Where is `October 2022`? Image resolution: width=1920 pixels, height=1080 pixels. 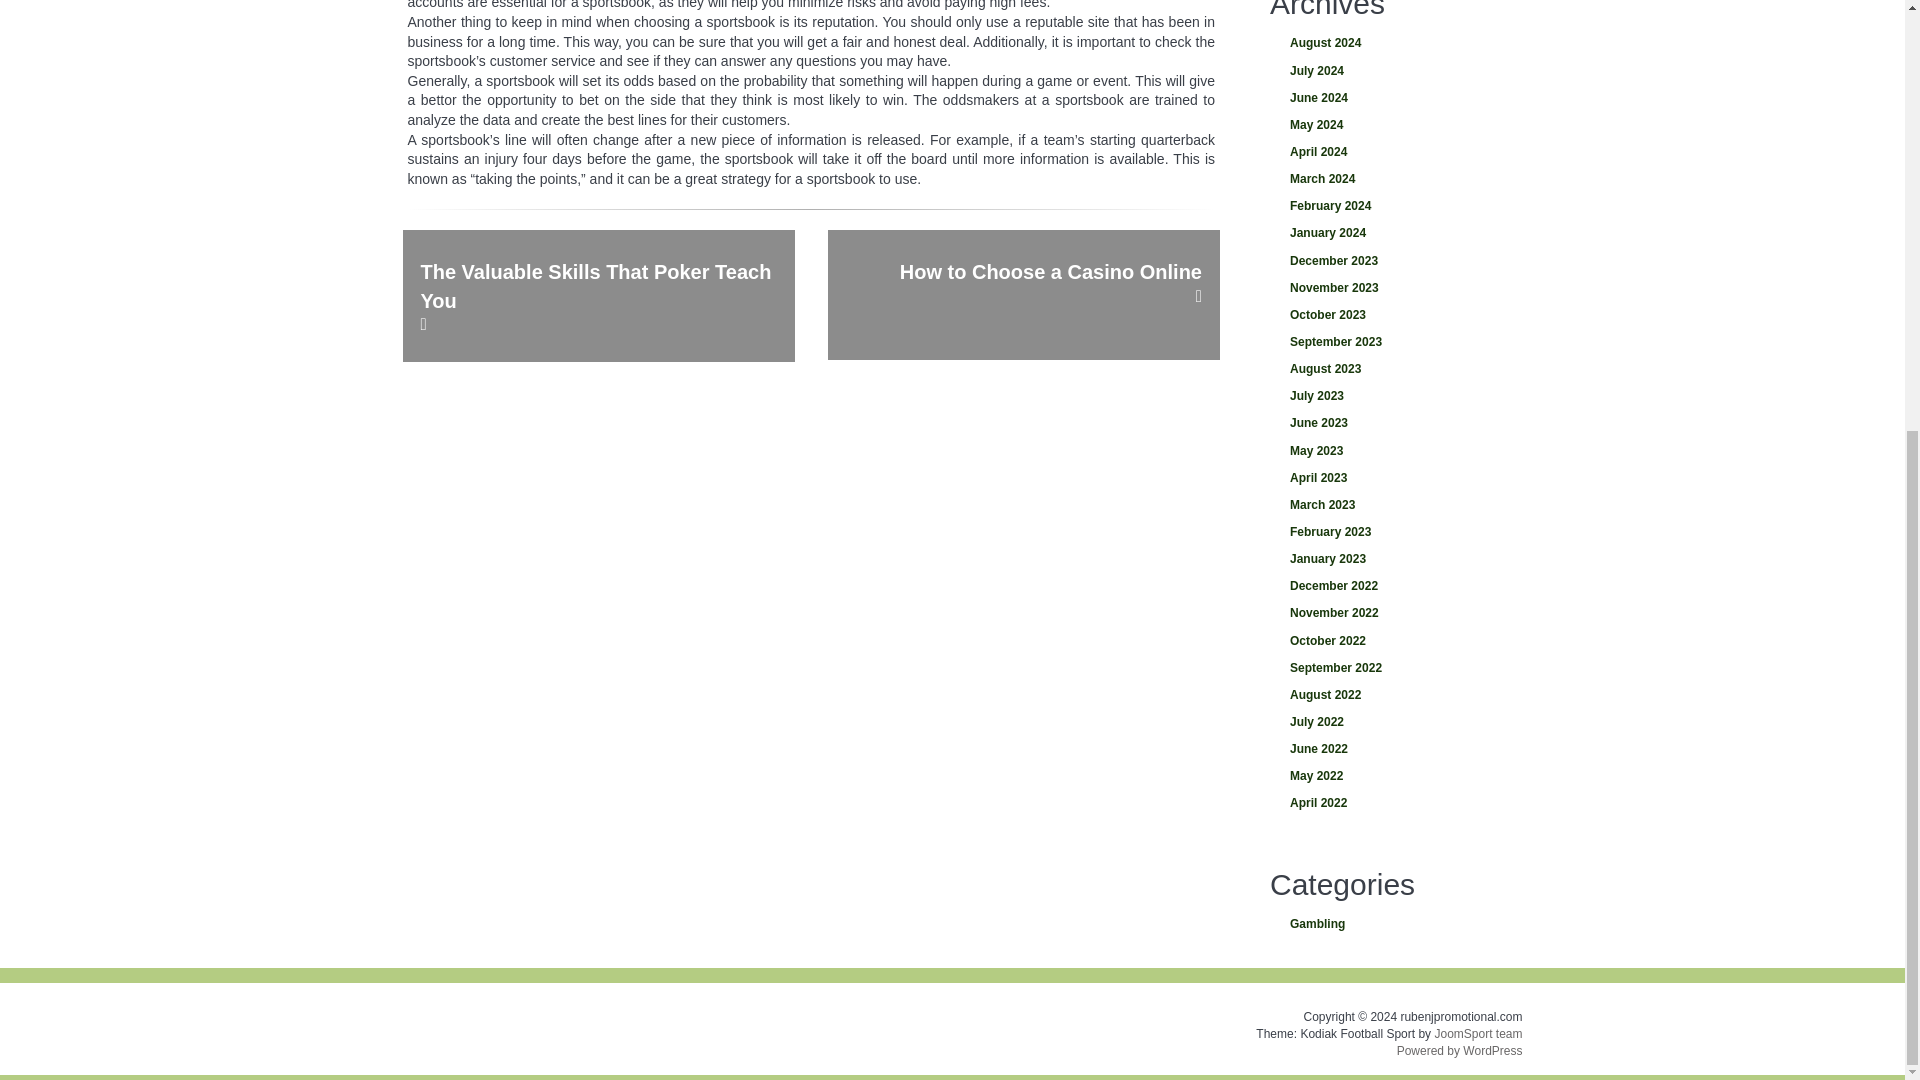
October 2022 is located at coordinates (1390, 640).